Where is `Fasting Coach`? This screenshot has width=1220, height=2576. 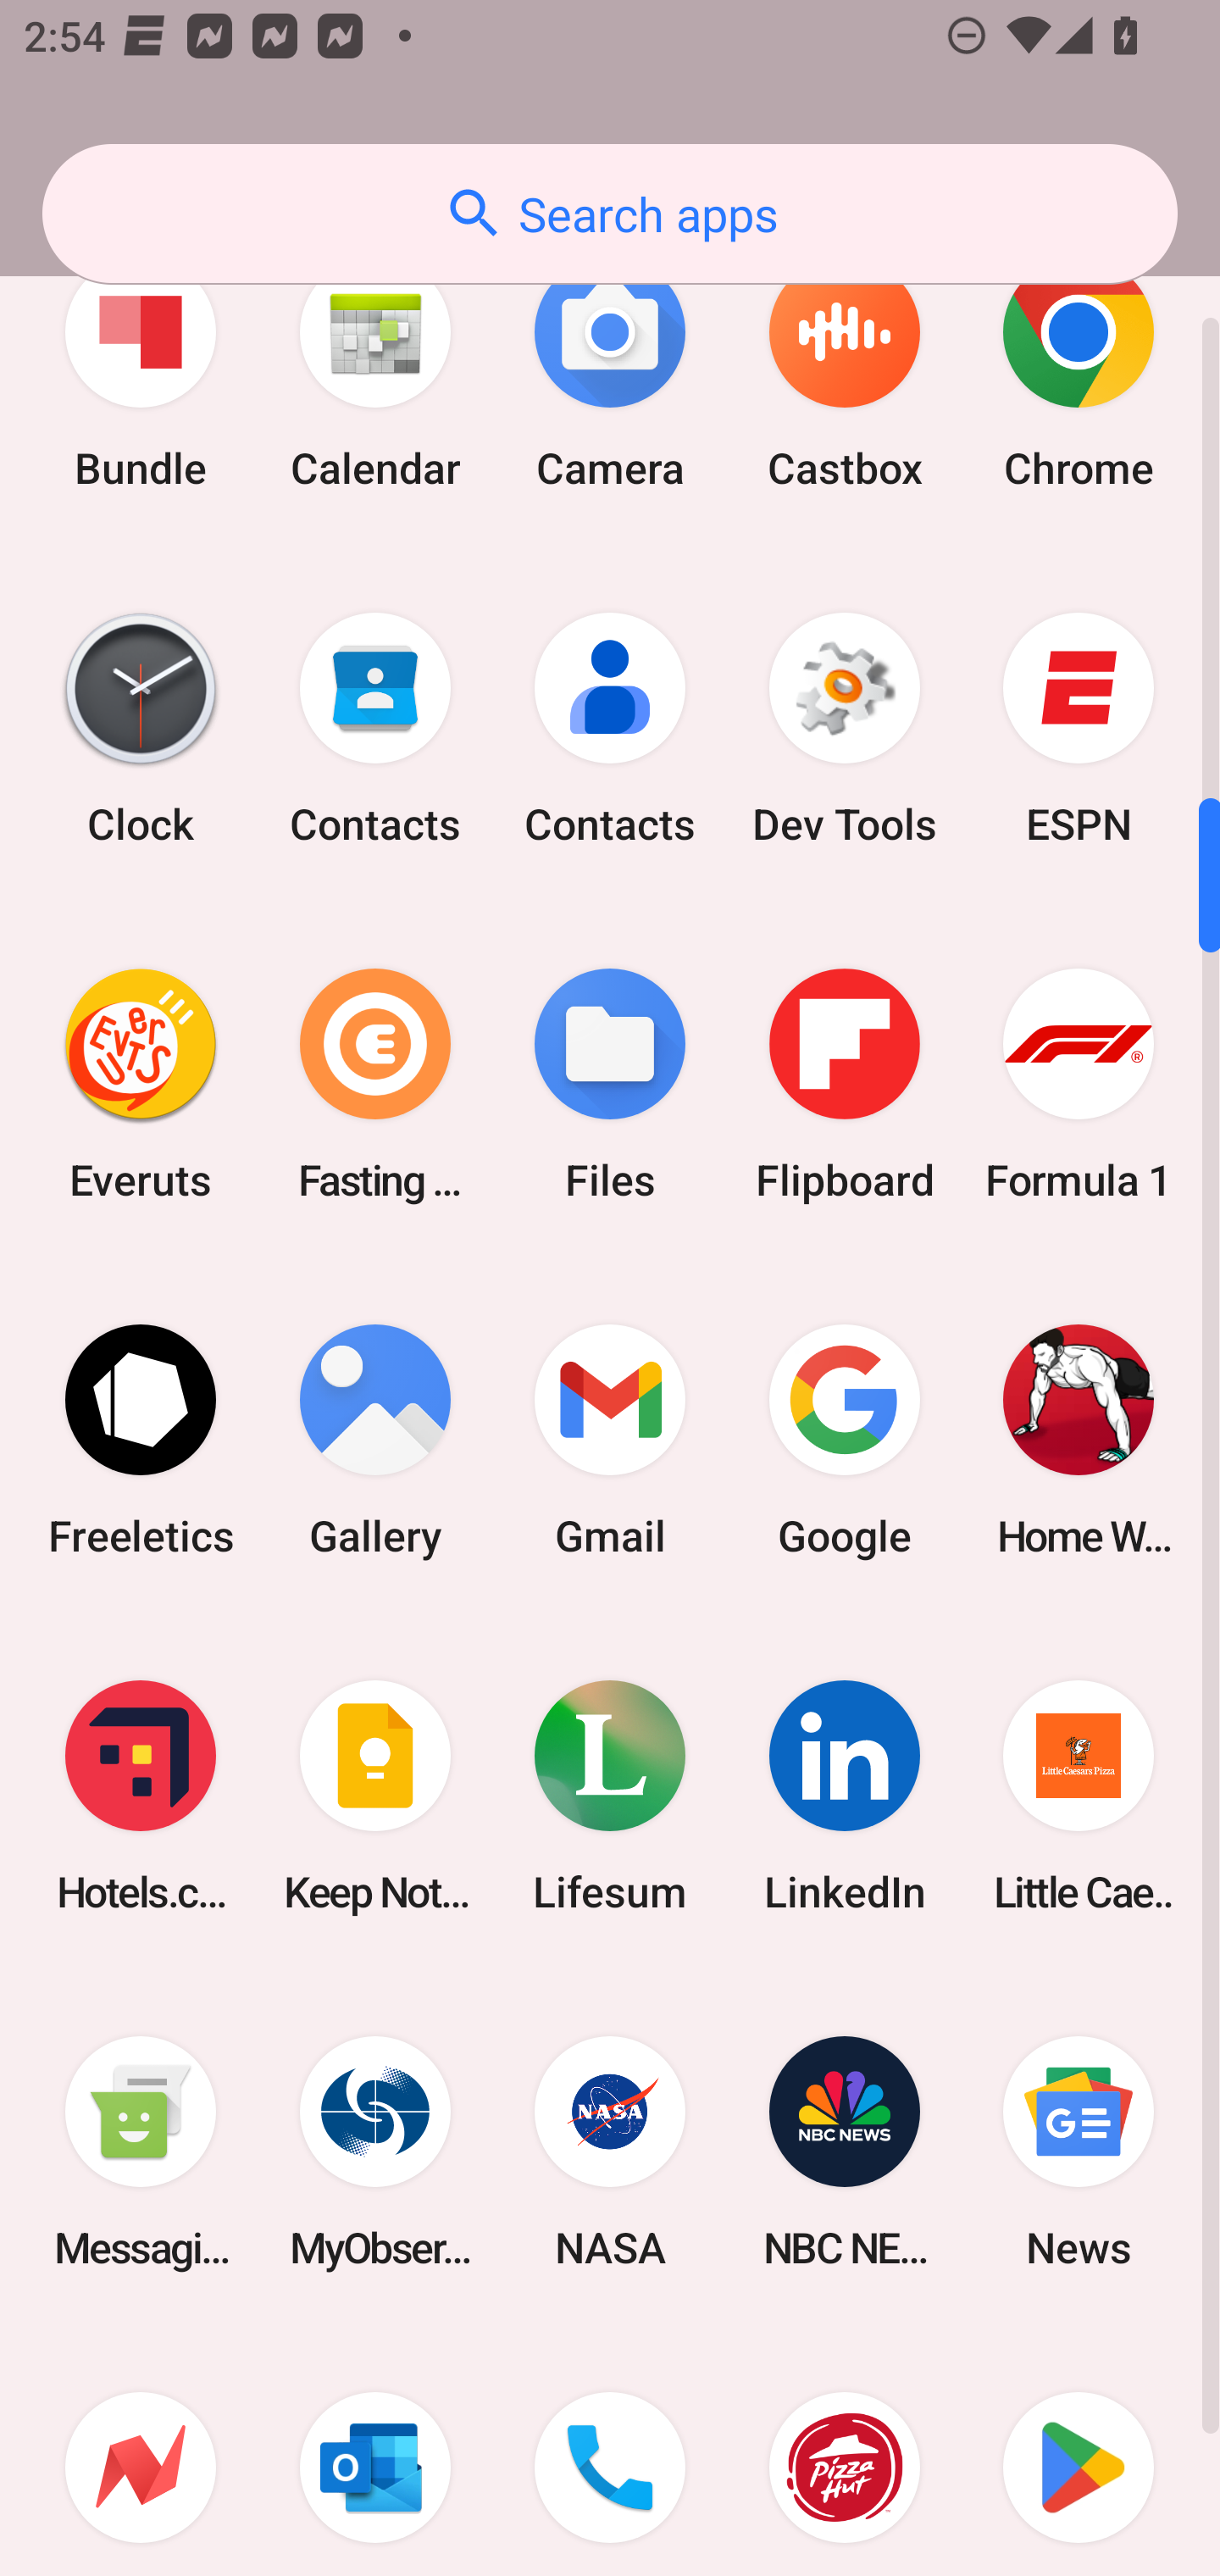
Fasting Coach is located at coordinates (375, 1085).